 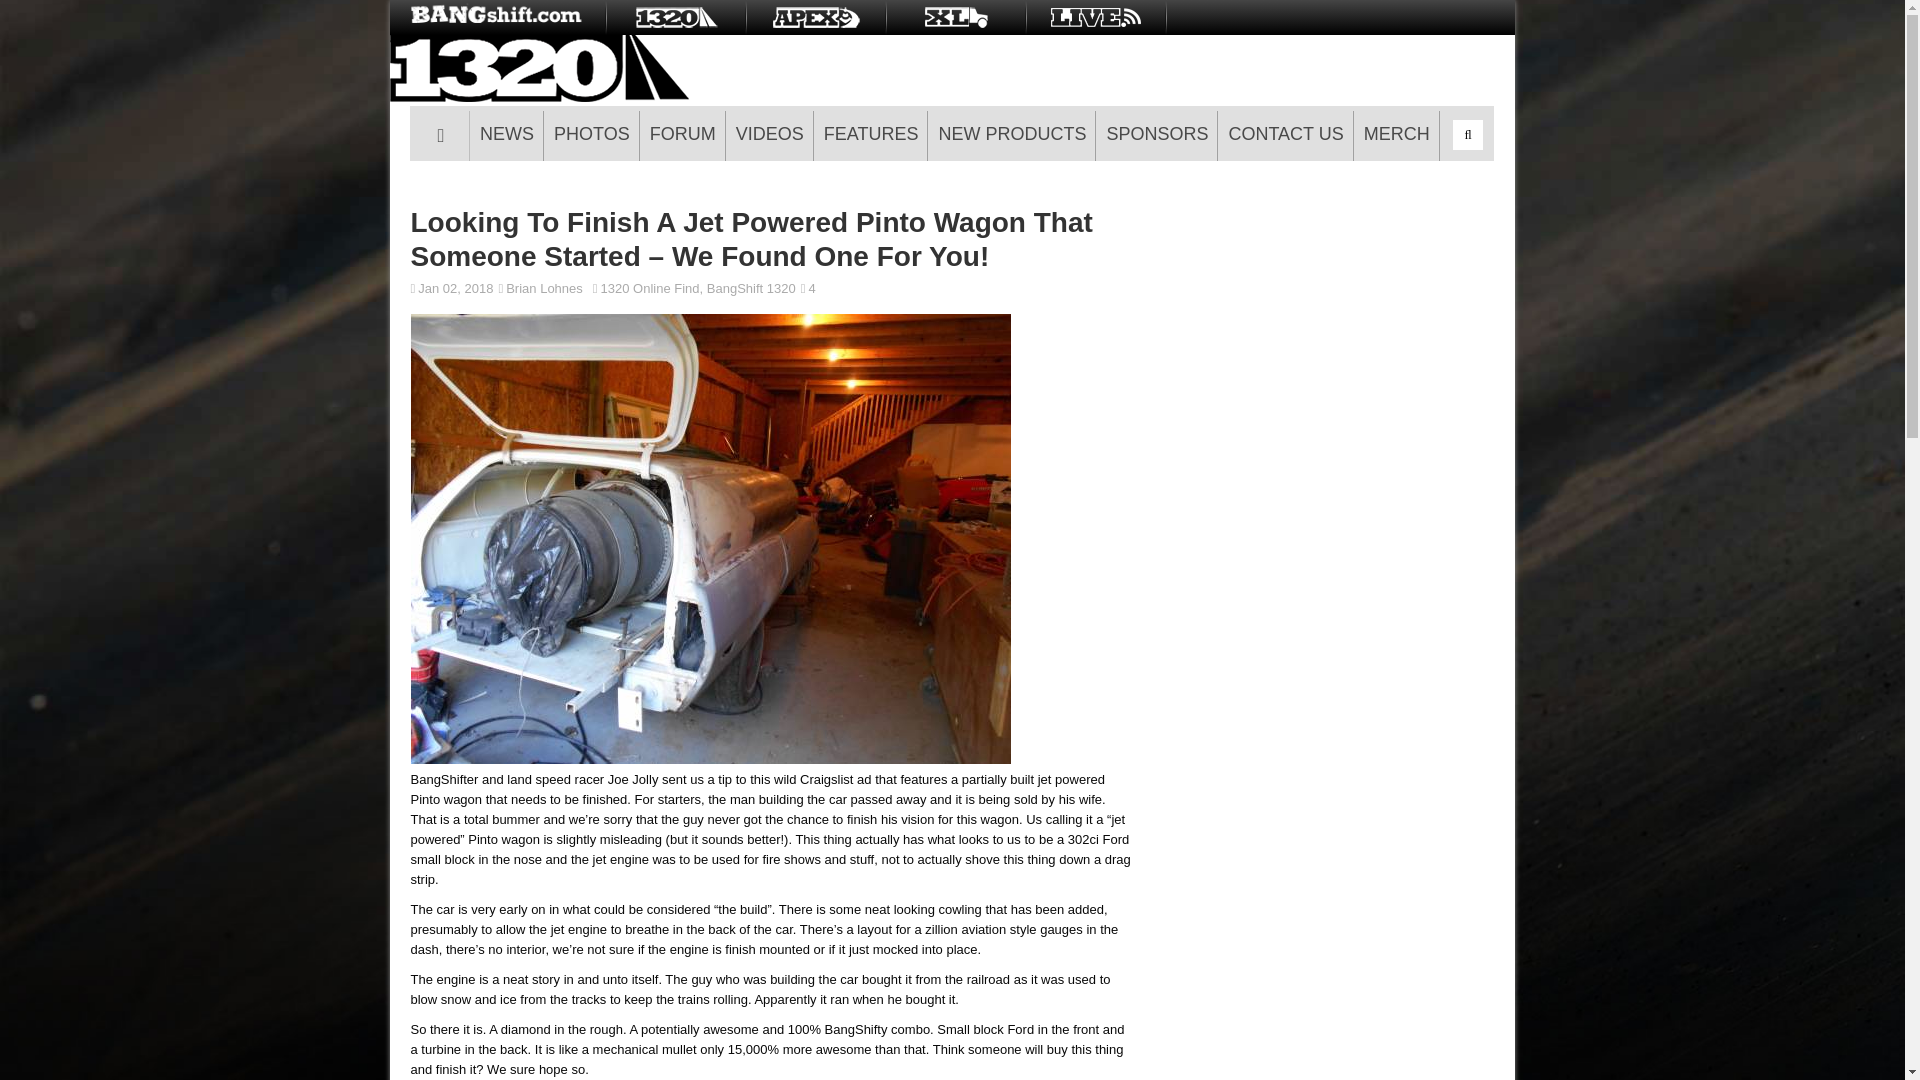 What do you see at coordinates (816, 17) in the screenshot?
I see `BangShiftAPEX` at bounding box center [816, 17].